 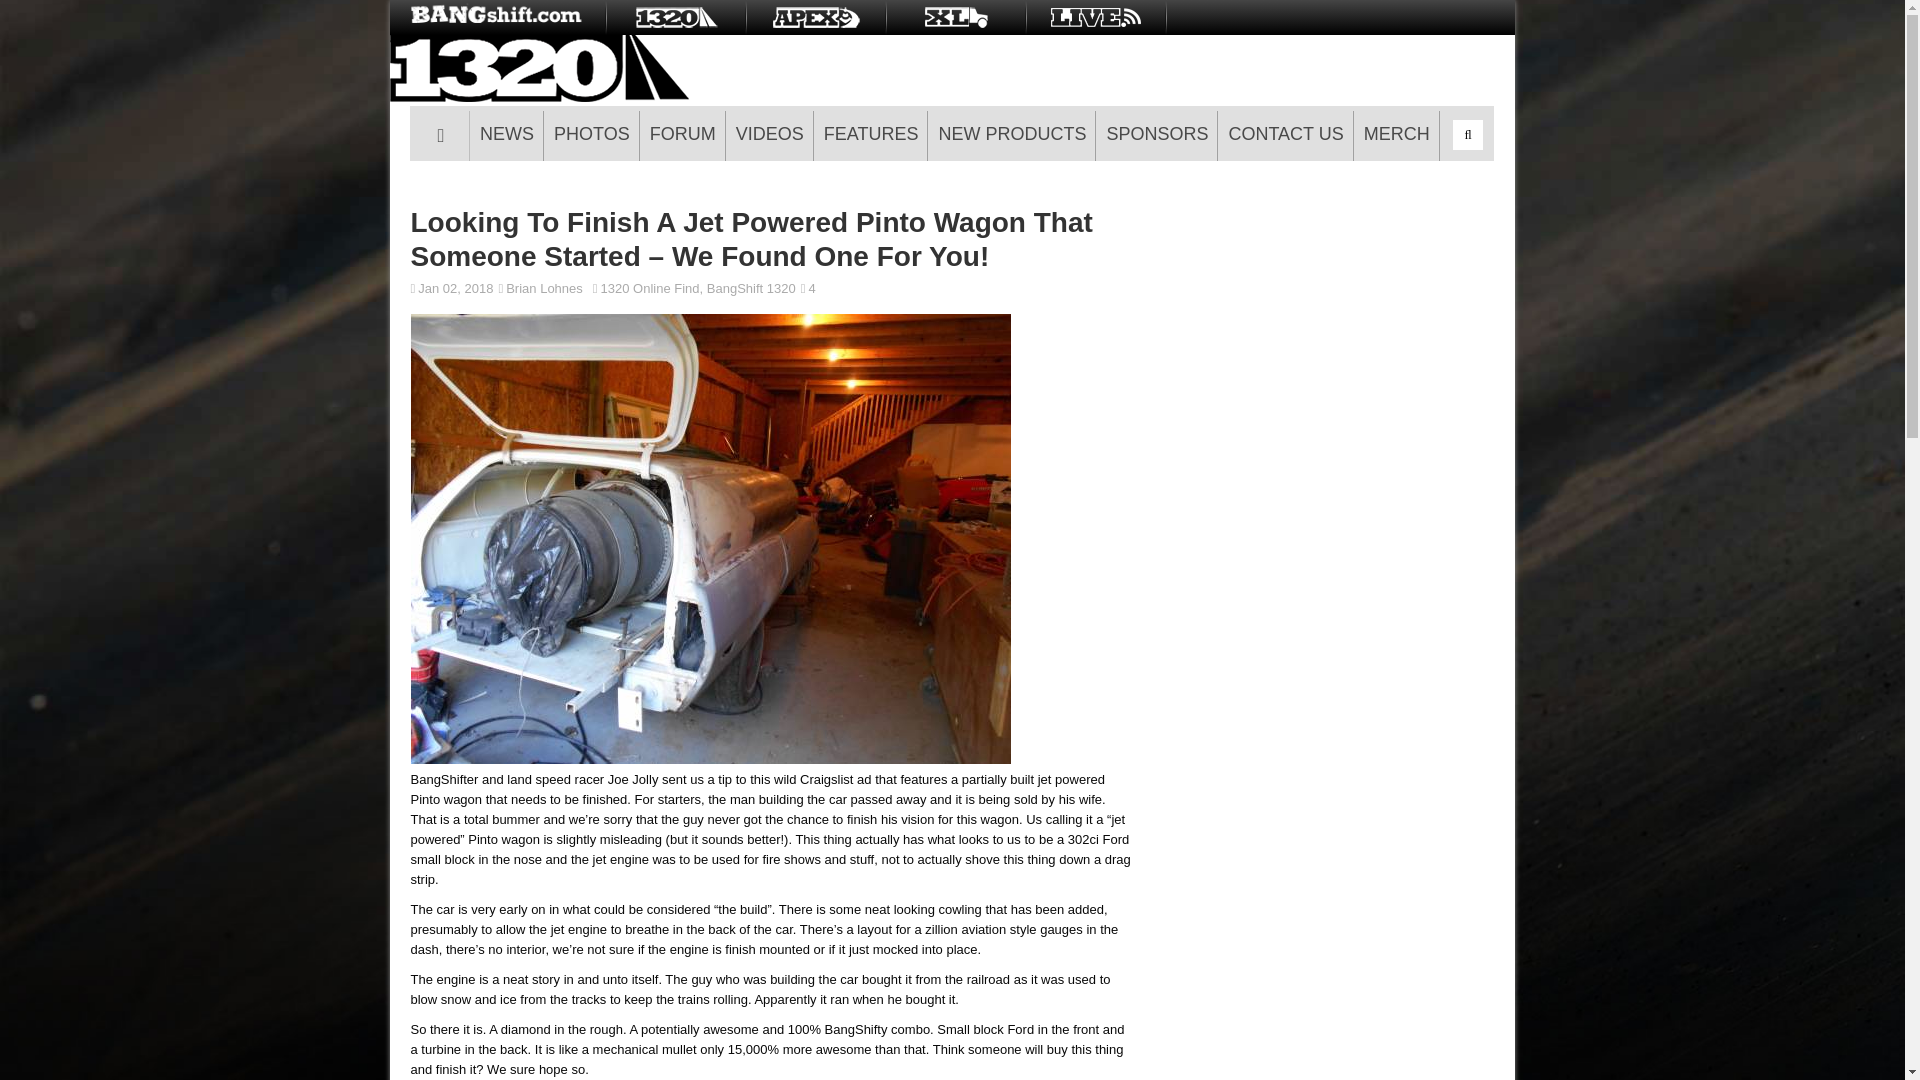 What do you see at coordinates (816, 17) in the screenshot?
I see `BangShiftAPEX` at bounding box center [816, 17].